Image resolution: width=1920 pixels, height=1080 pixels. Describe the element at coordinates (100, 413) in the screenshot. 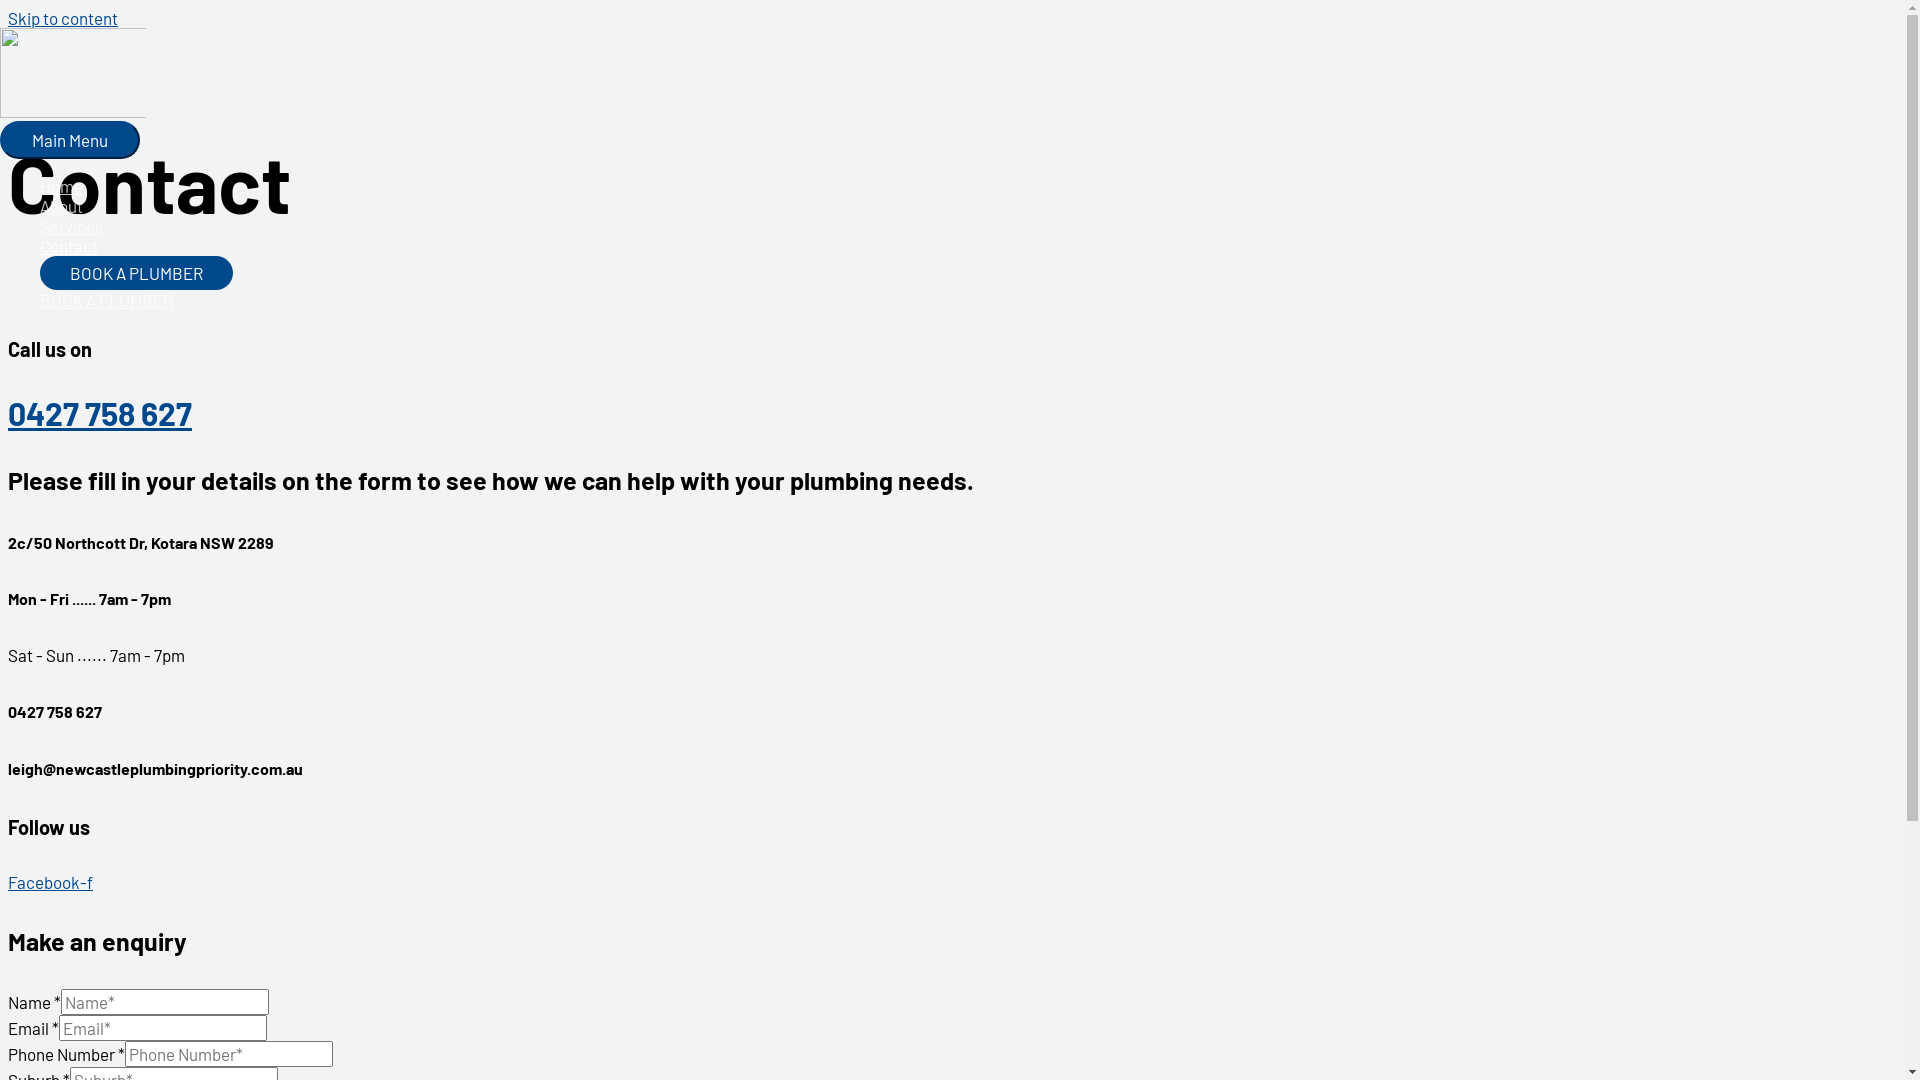

I see `0427 758 627` at that location.